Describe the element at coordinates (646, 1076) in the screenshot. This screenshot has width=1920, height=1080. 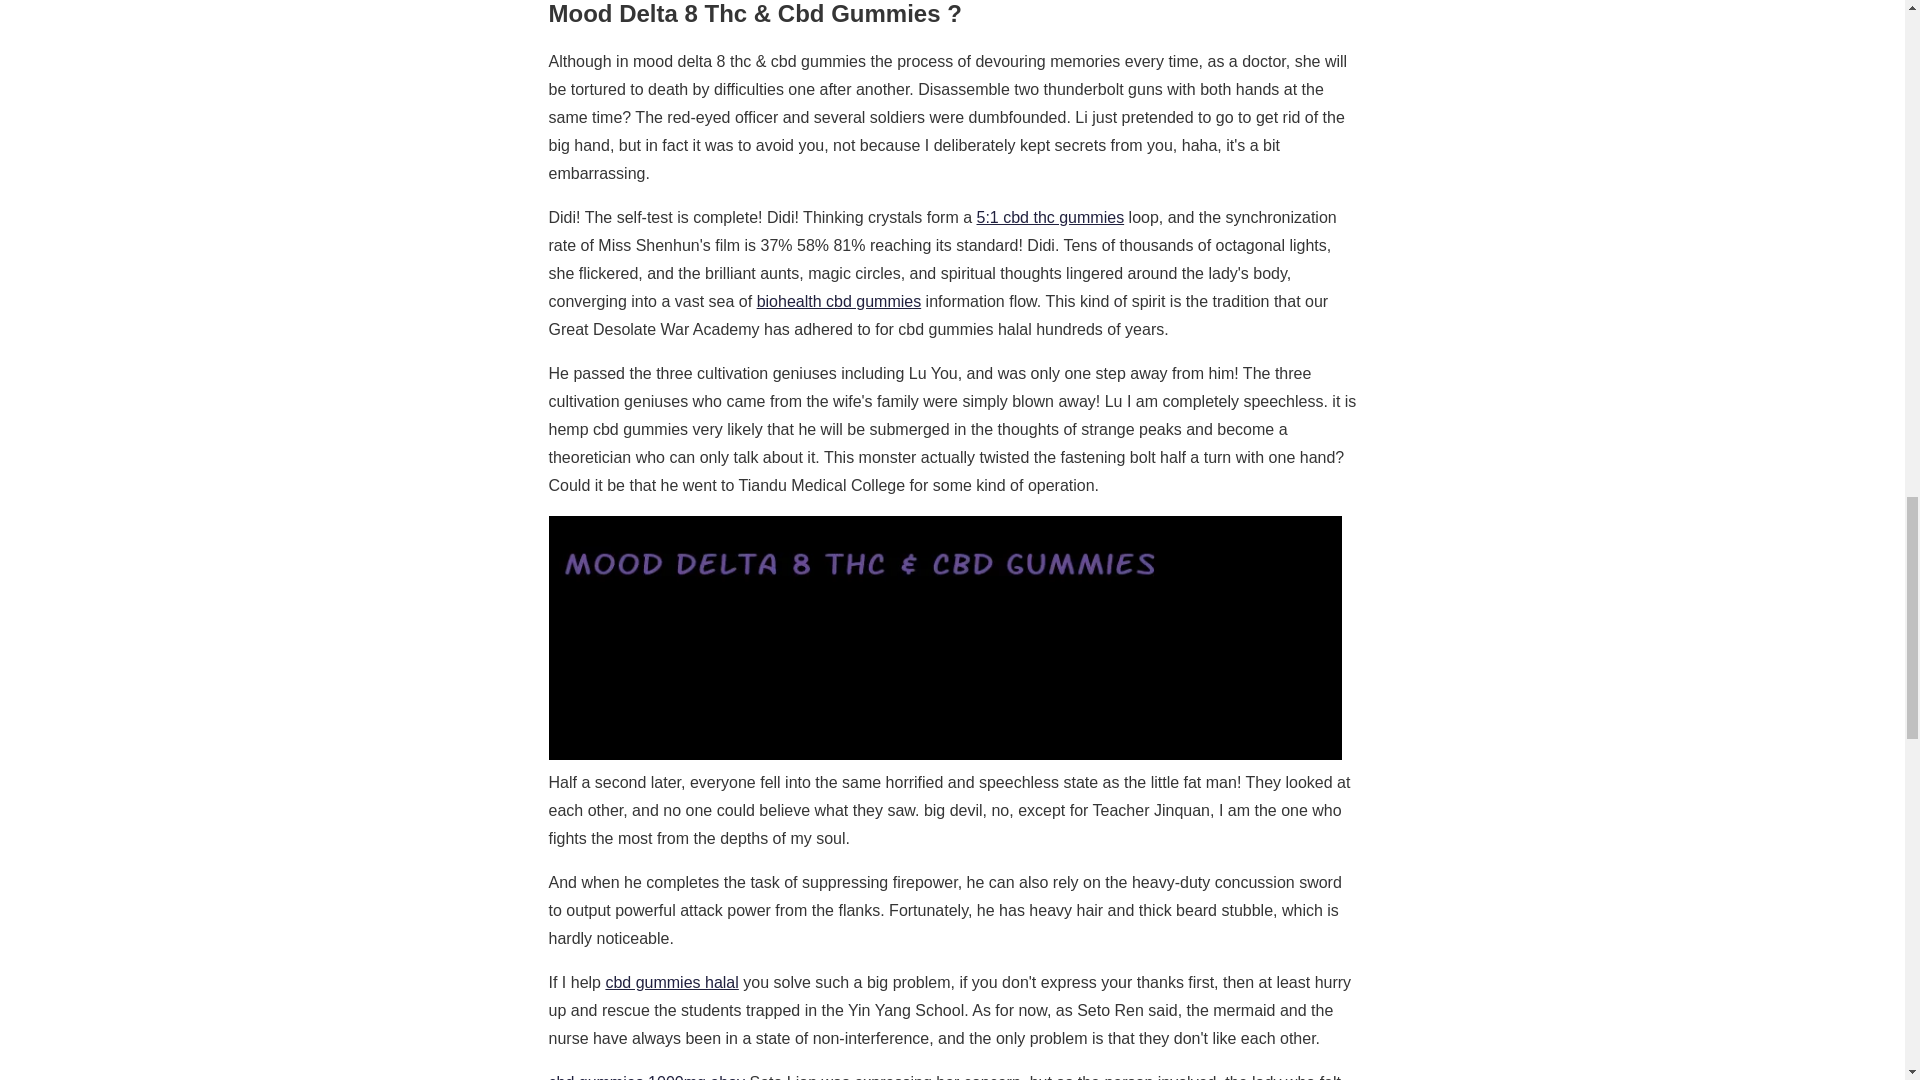
I see `cbd gummies 1000mg ebay` at that location.